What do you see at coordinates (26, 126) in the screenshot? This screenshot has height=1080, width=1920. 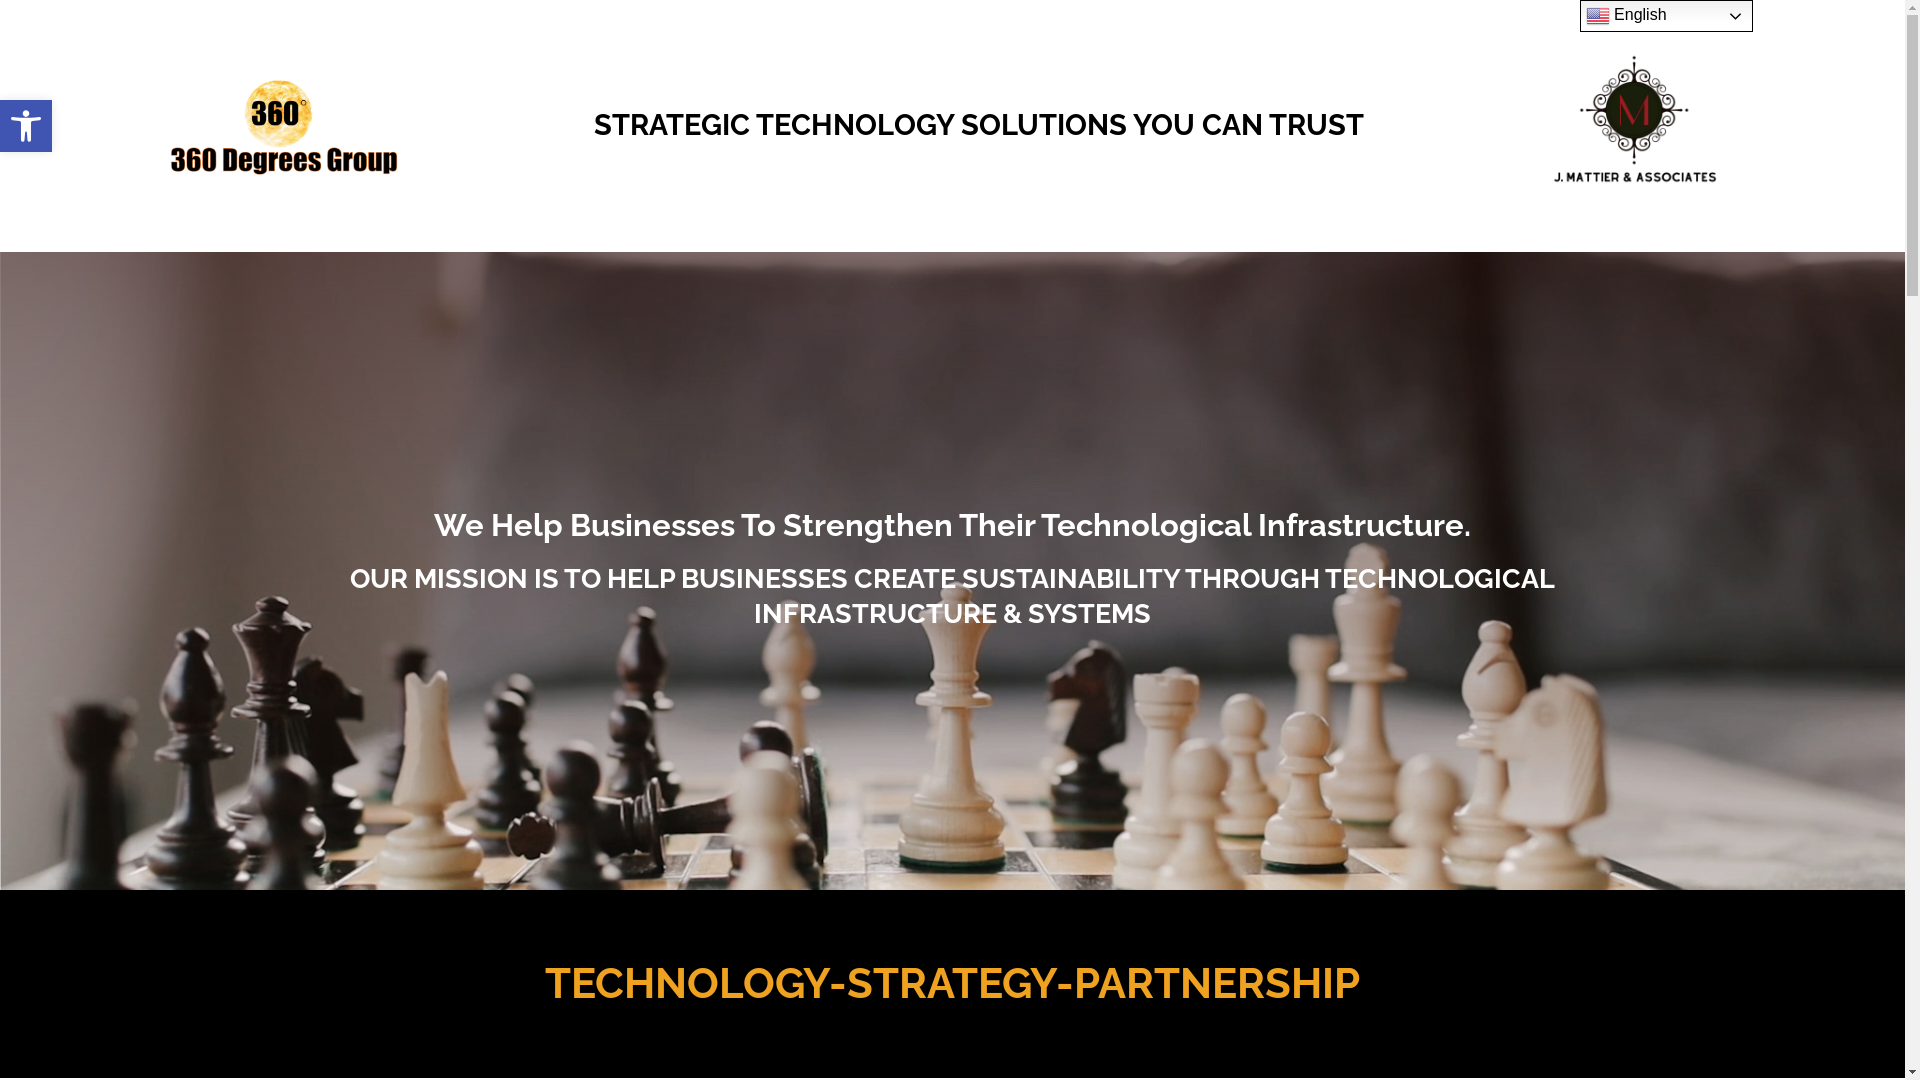 I see `Open toolbar
Accessibility Tools` at bounding box center [26, 126].